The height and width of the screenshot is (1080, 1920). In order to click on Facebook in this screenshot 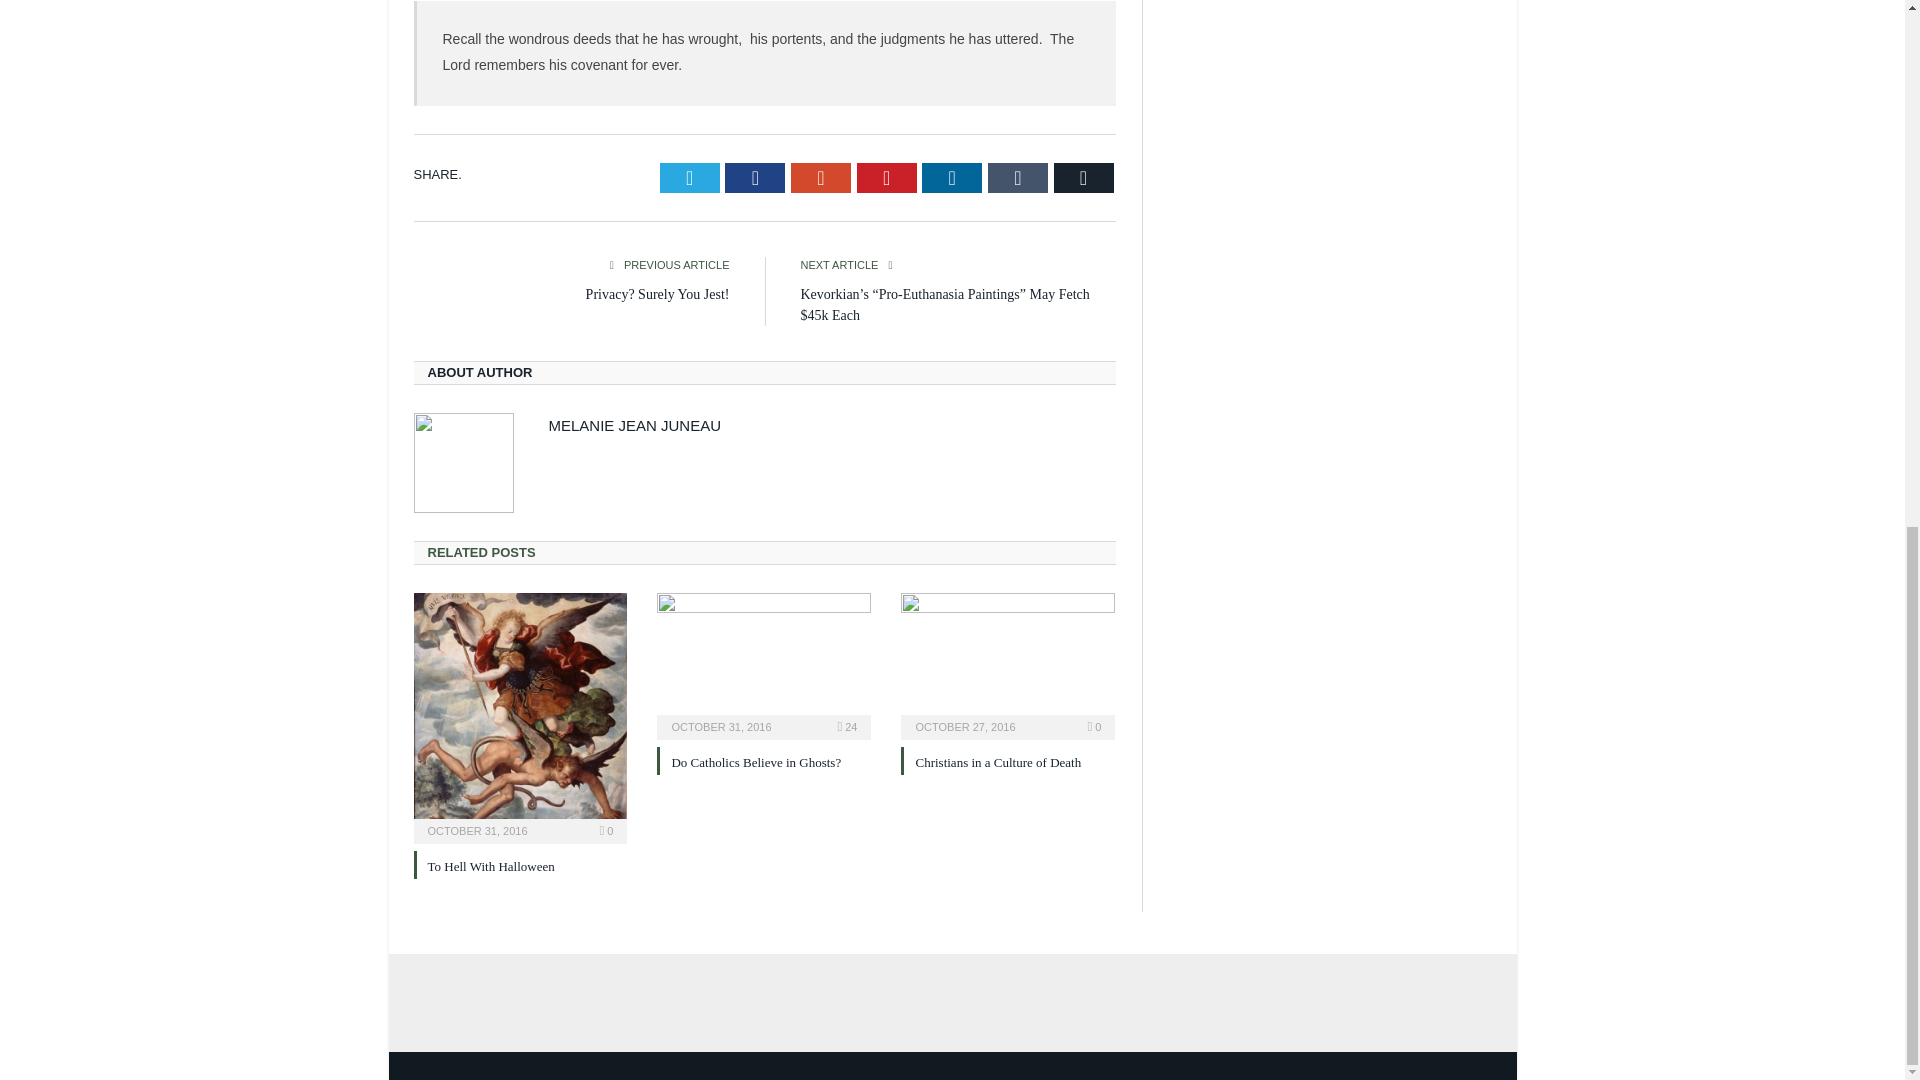, I will do `click(755, 178)`.